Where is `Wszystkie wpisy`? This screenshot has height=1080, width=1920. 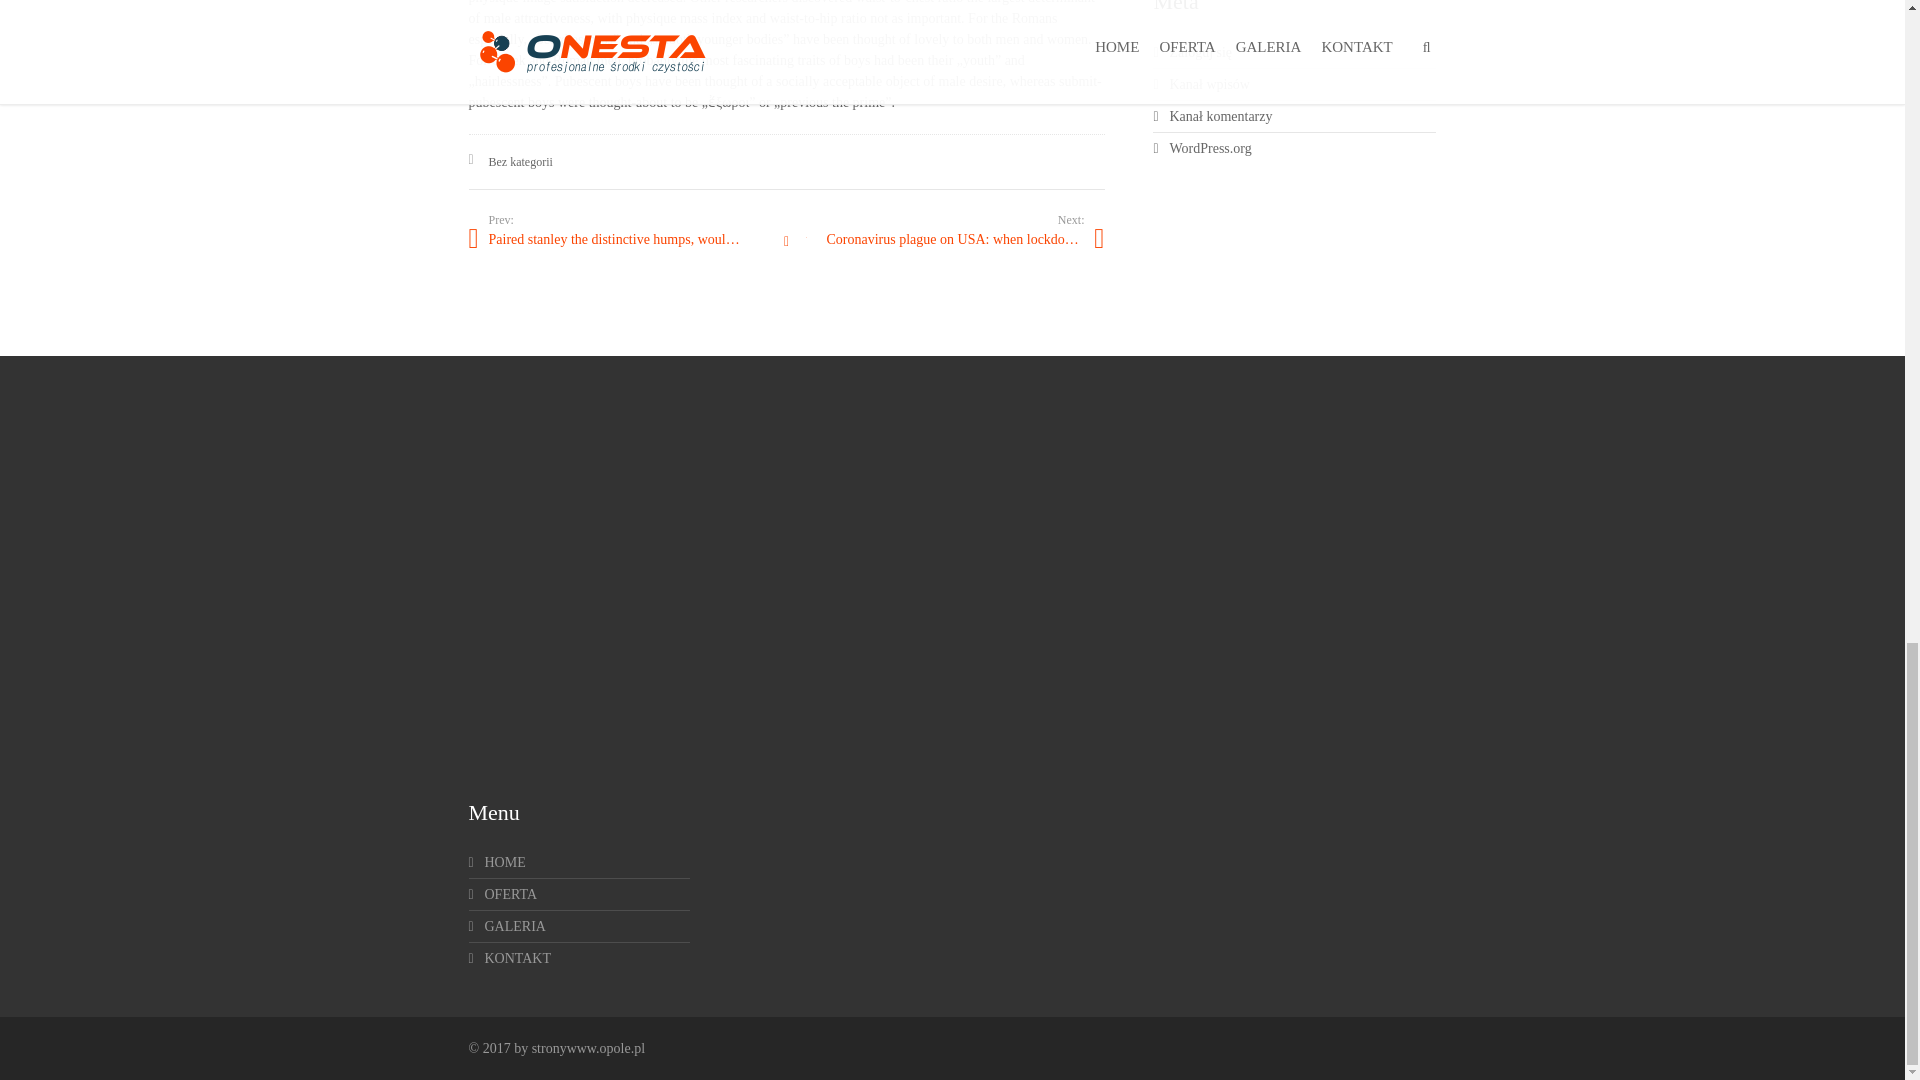 Wszystkie wpisy is located at coordinates (786, 242).